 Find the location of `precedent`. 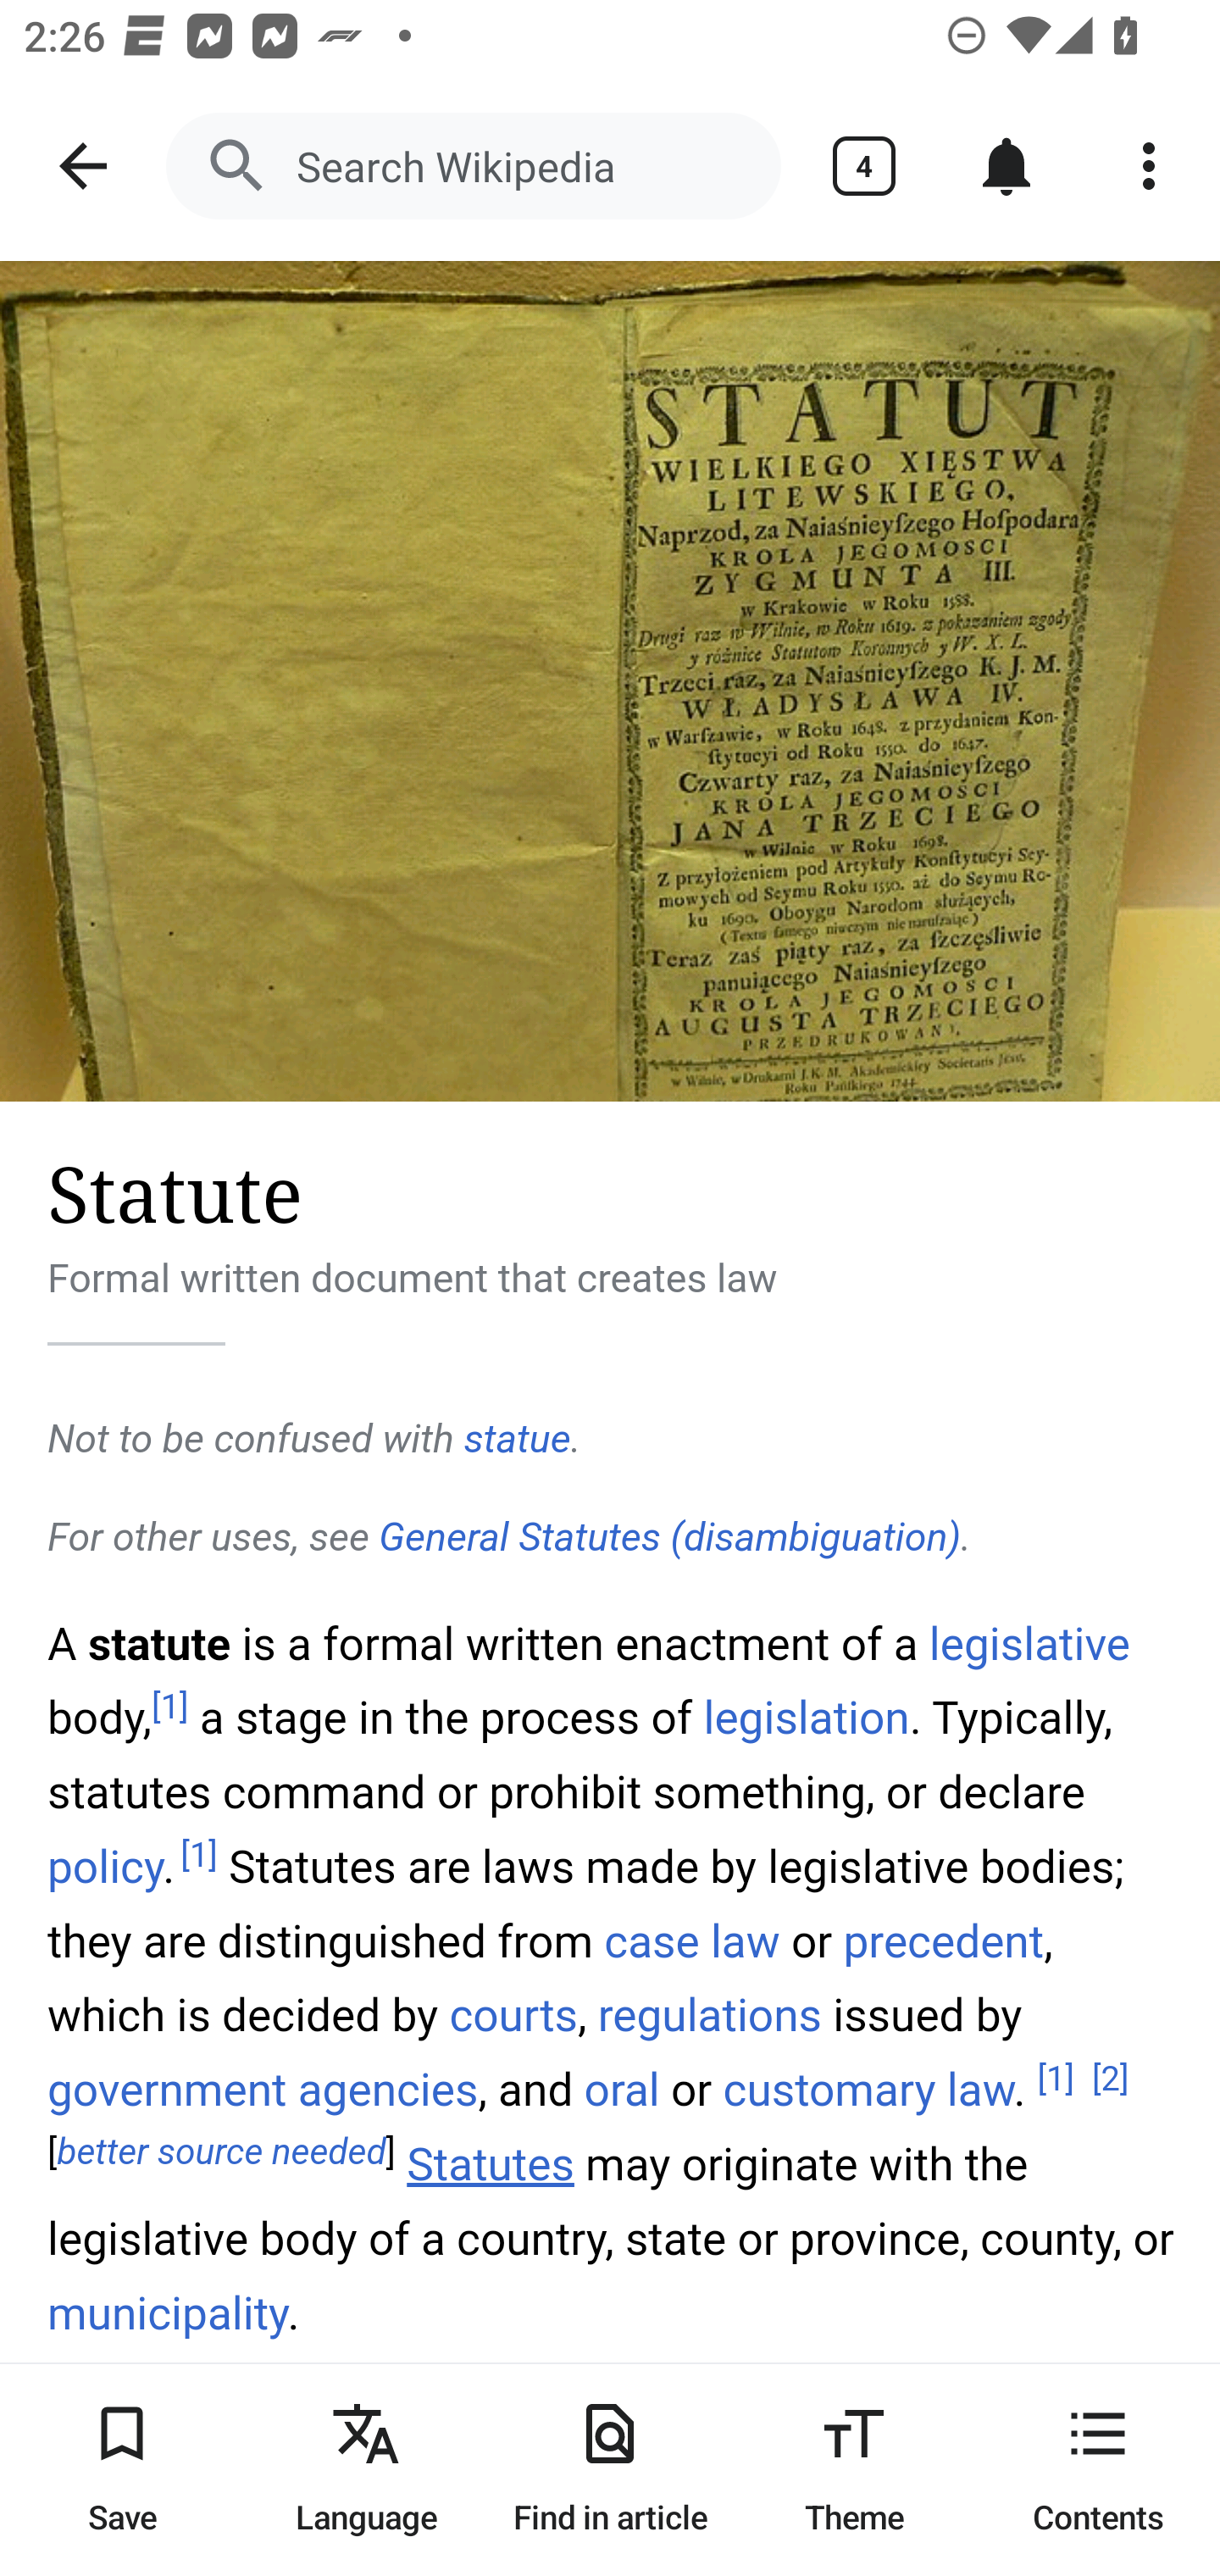

precedent is located at coordinates (944, 1939).